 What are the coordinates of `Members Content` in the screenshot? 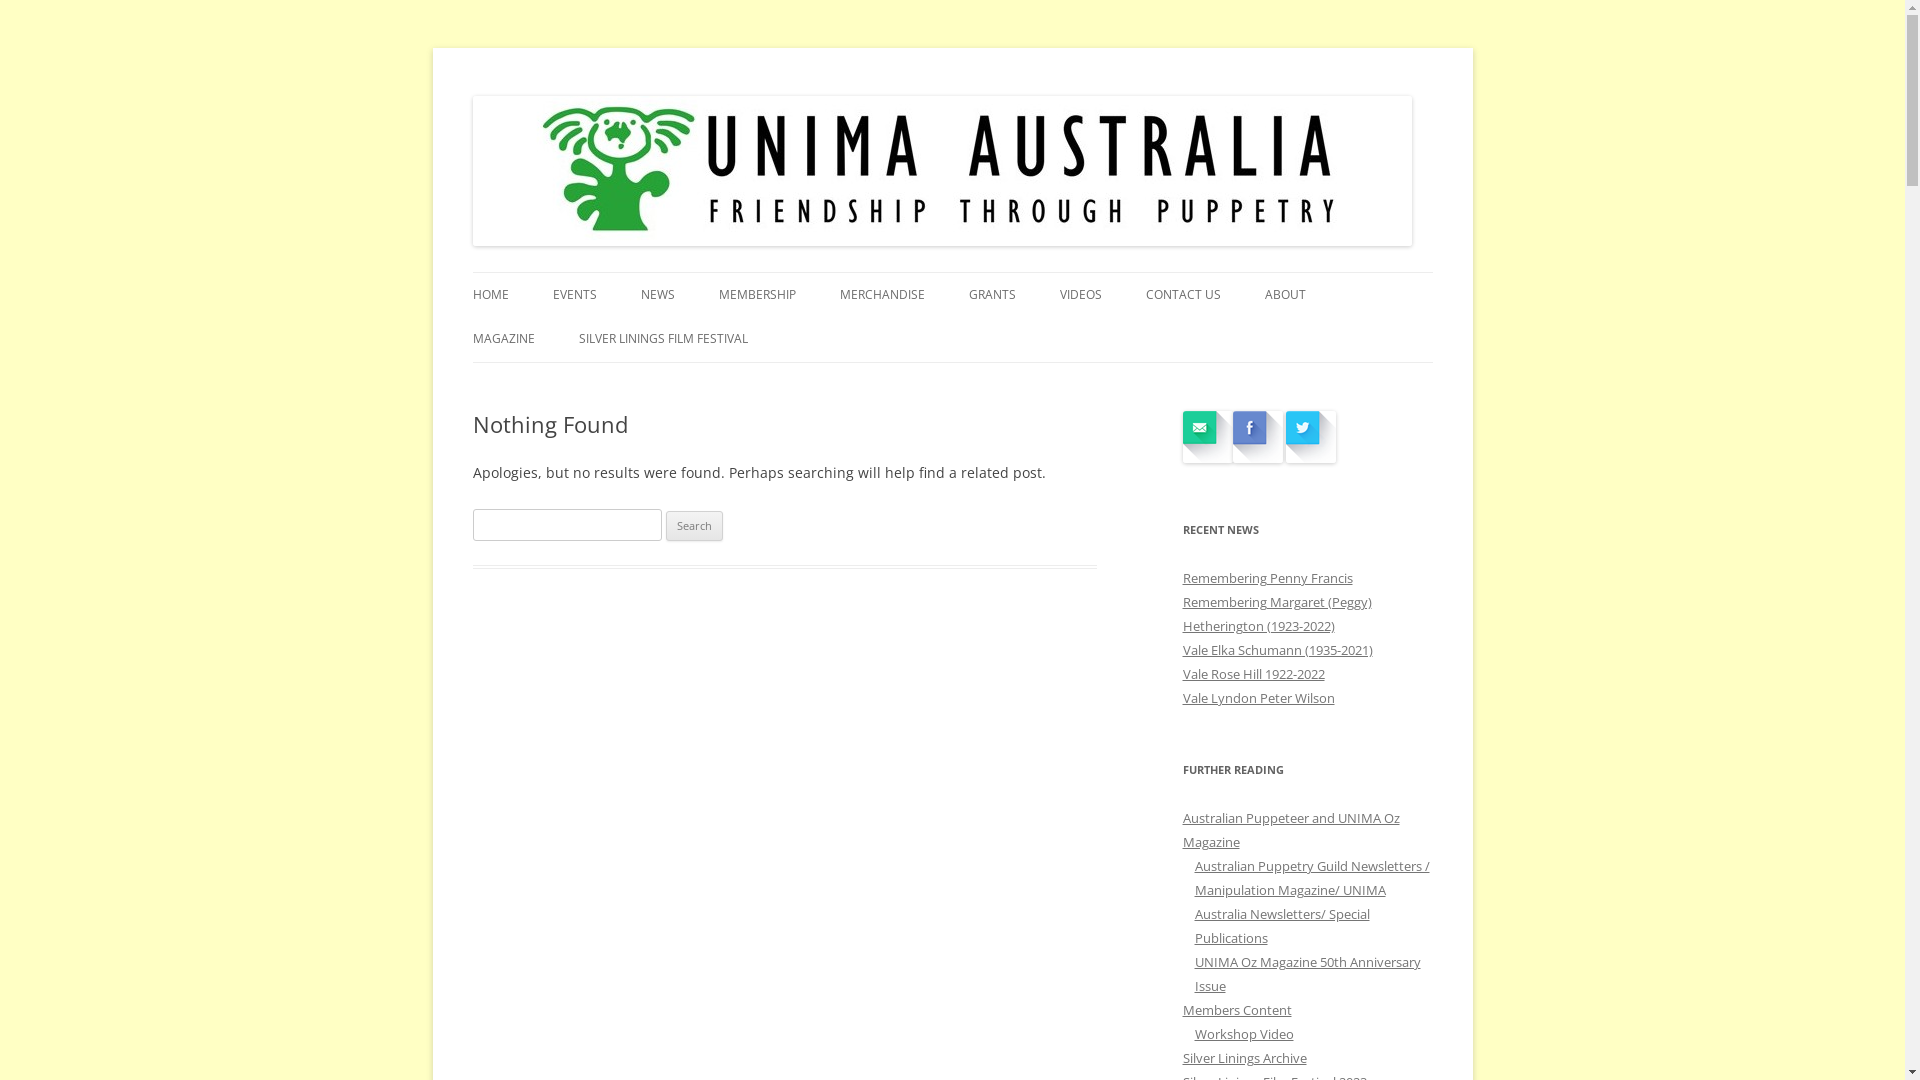 It's located at (1236, 1010).